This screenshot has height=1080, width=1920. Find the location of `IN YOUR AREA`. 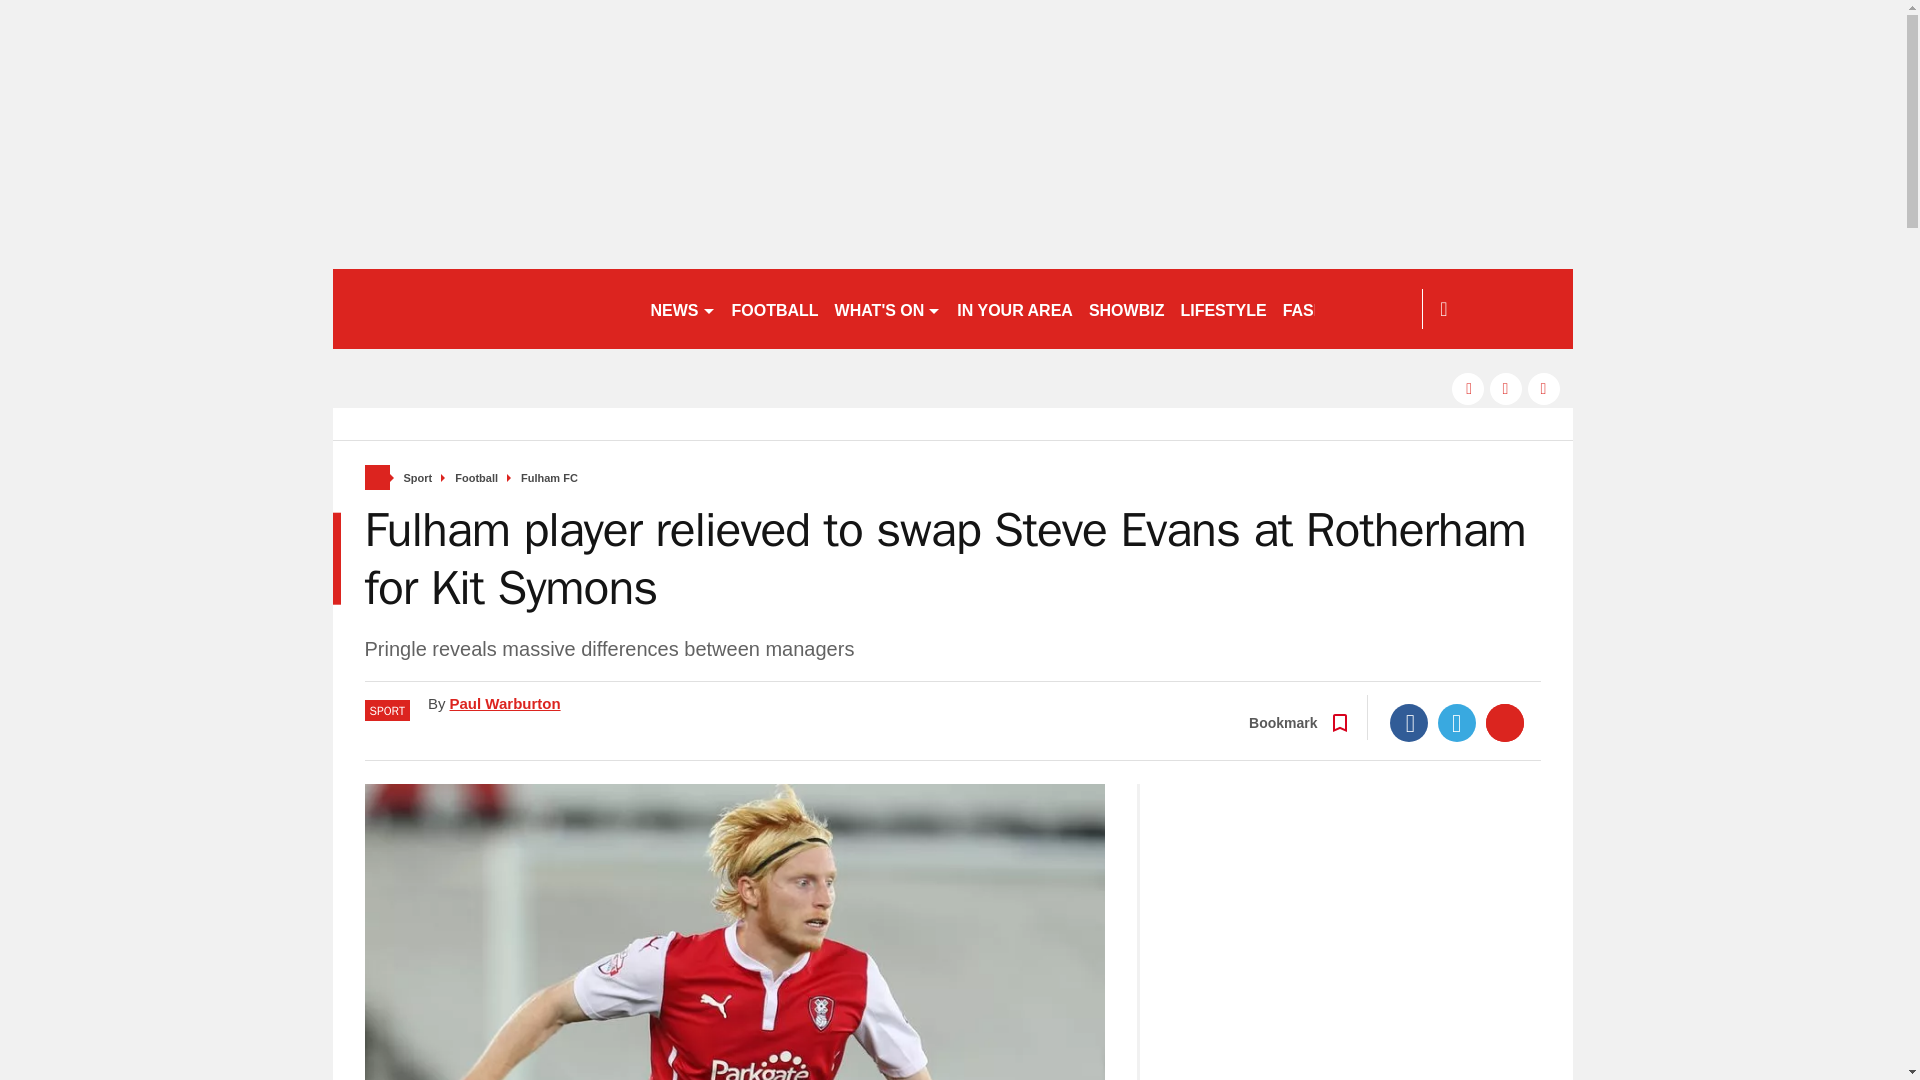

IN YOUR AREA is located at coordinates (1014, 308).